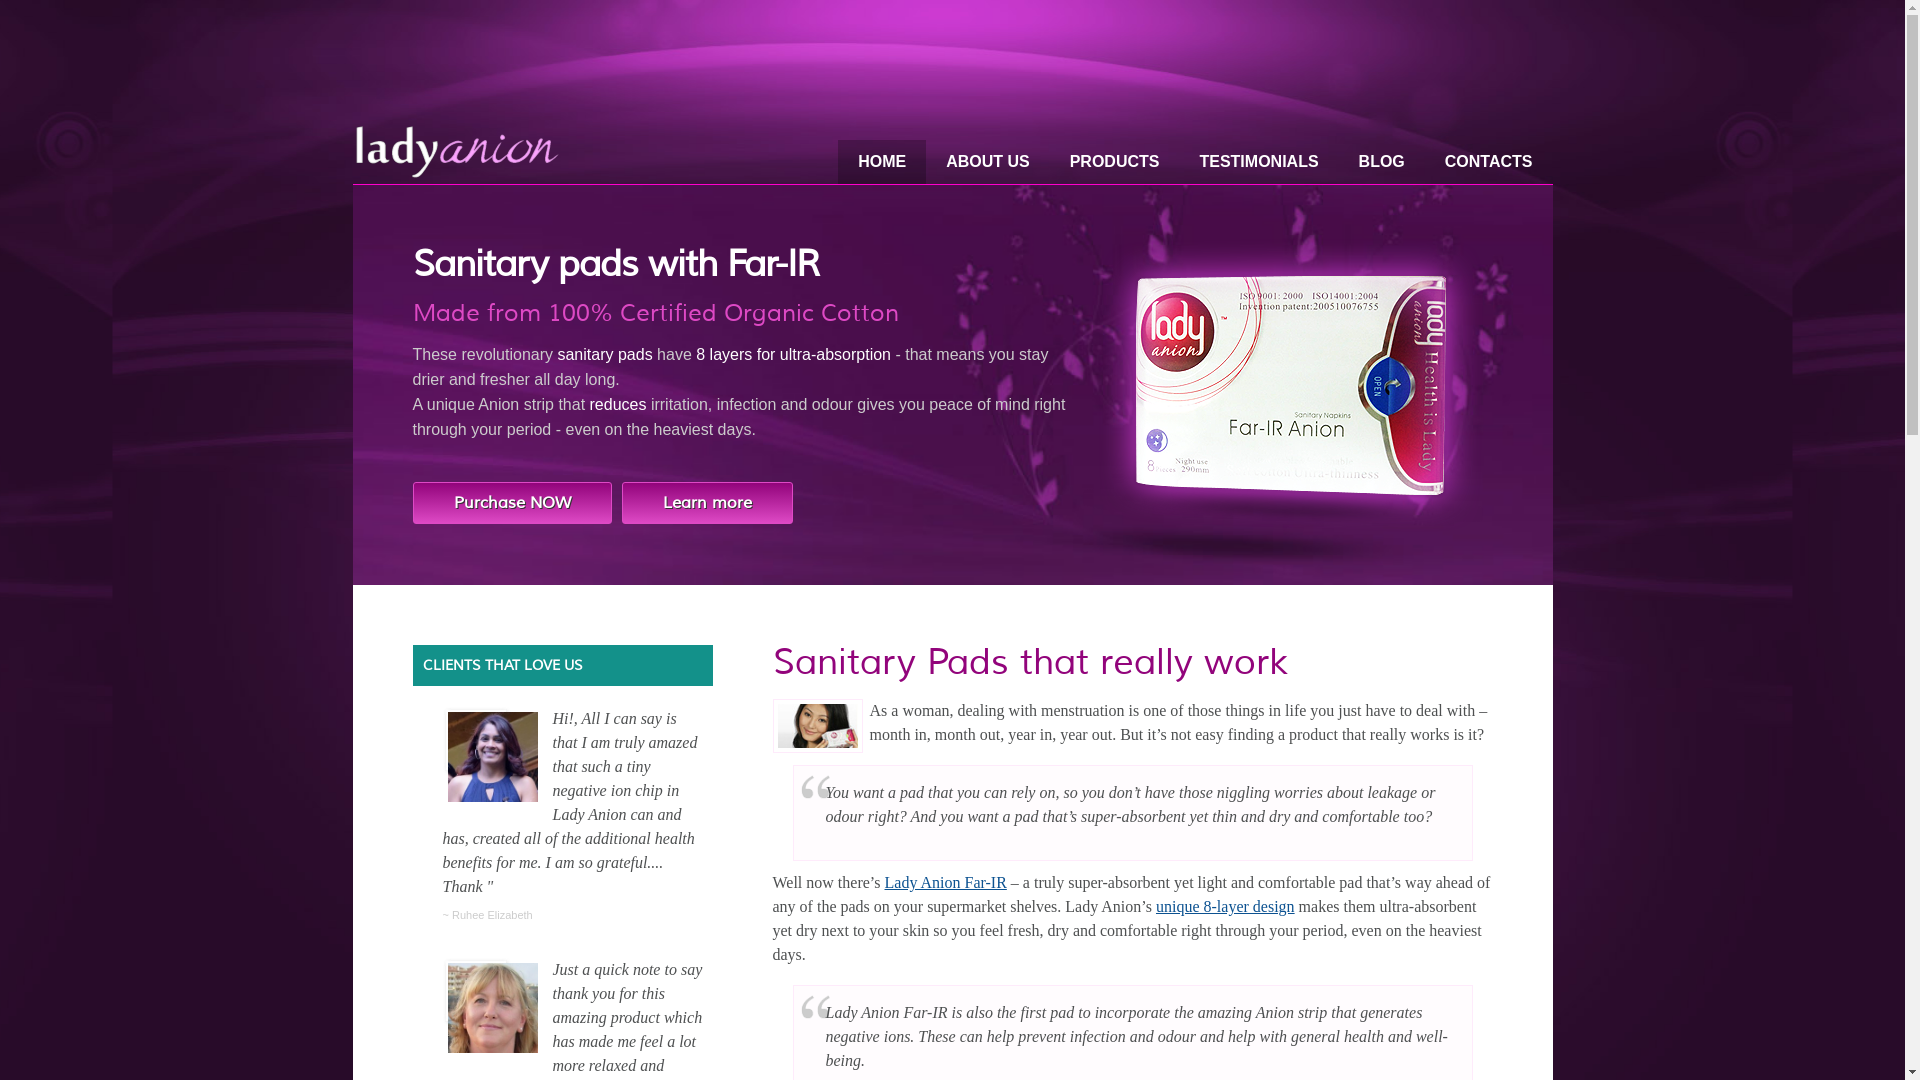 This screenshot has height=1080, width=1920. What do you see at coordinates (512, 503) in the screenshot?
I see `Purchase NOW` at bounding box center [512, 503].